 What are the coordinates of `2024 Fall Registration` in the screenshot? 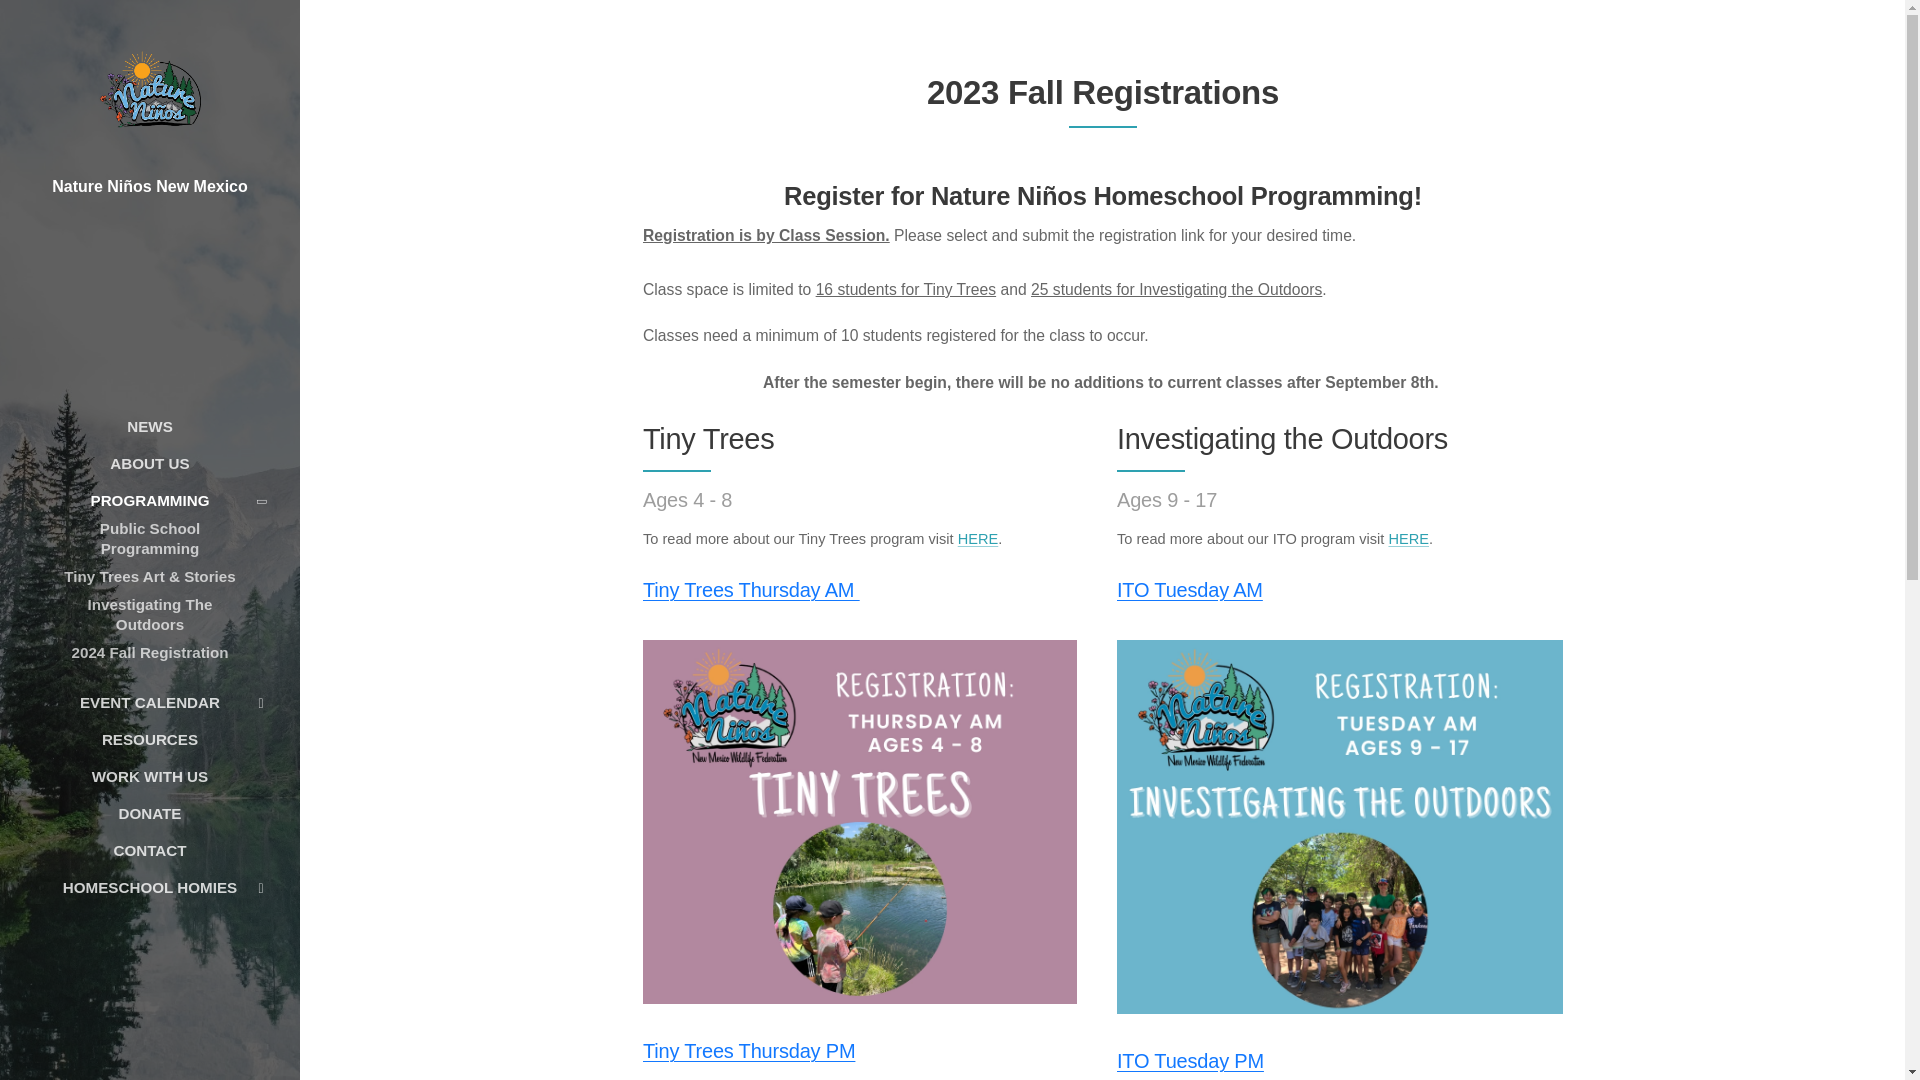 It's located at (149, 653).